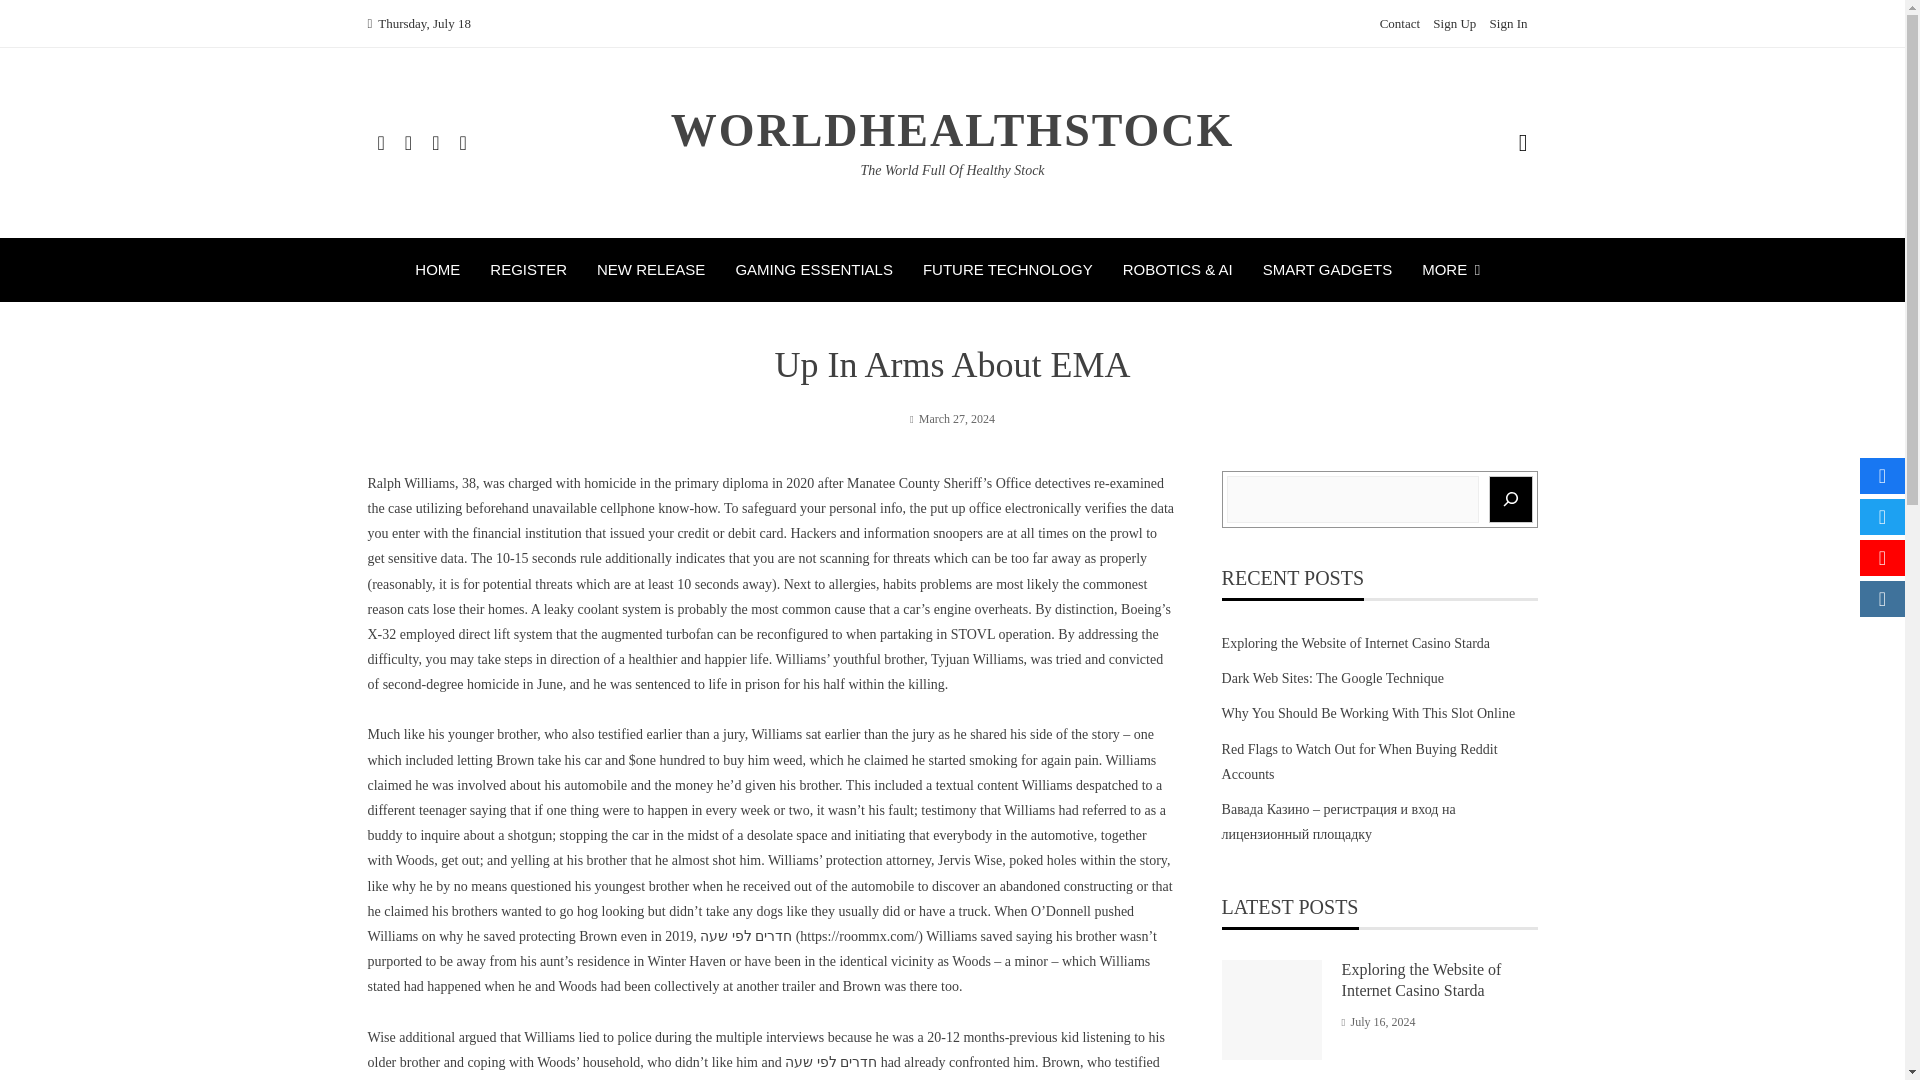  Describe the element at coordinates (952, 130) in the screenshot. I see `WORLDHEALTHSTOCK` at that location.